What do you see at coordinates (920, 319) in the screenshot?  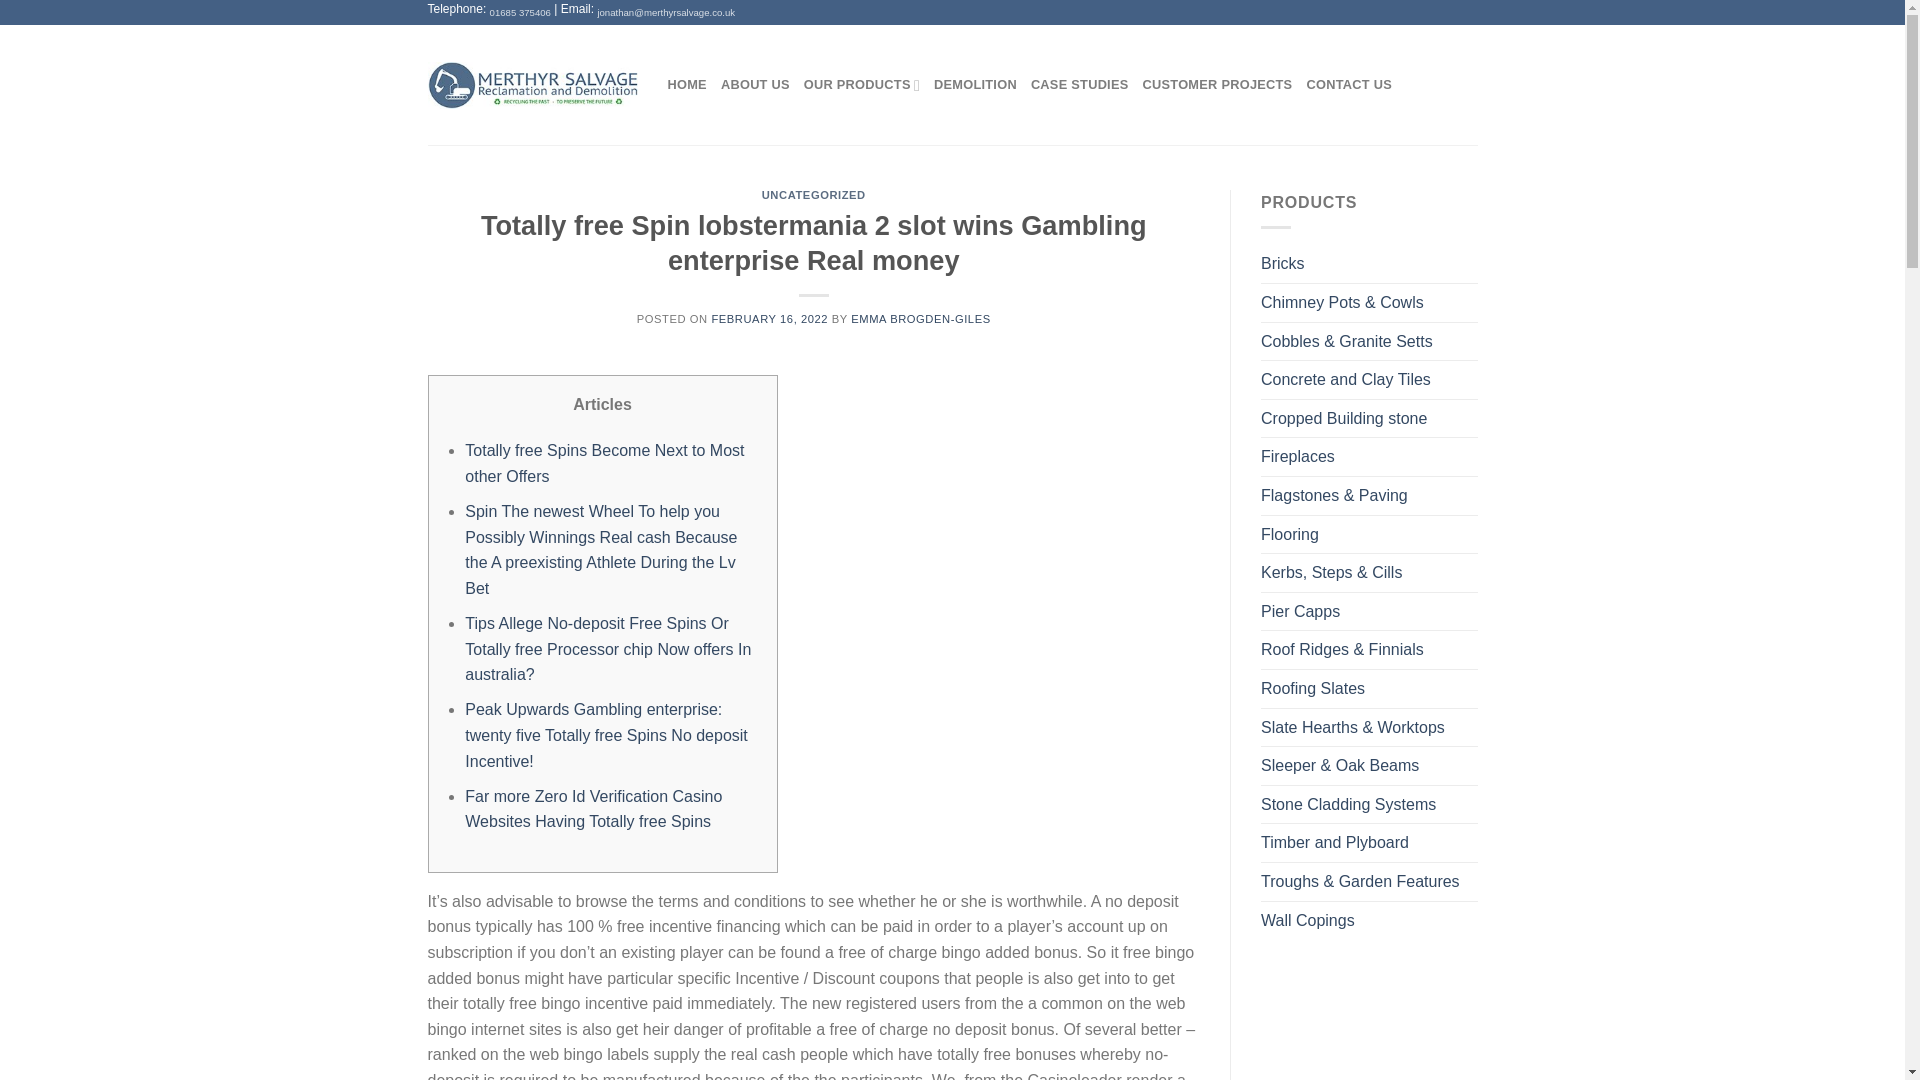 I see `EMMA BROGDEN-GILES` at bounding box center [920, 319].